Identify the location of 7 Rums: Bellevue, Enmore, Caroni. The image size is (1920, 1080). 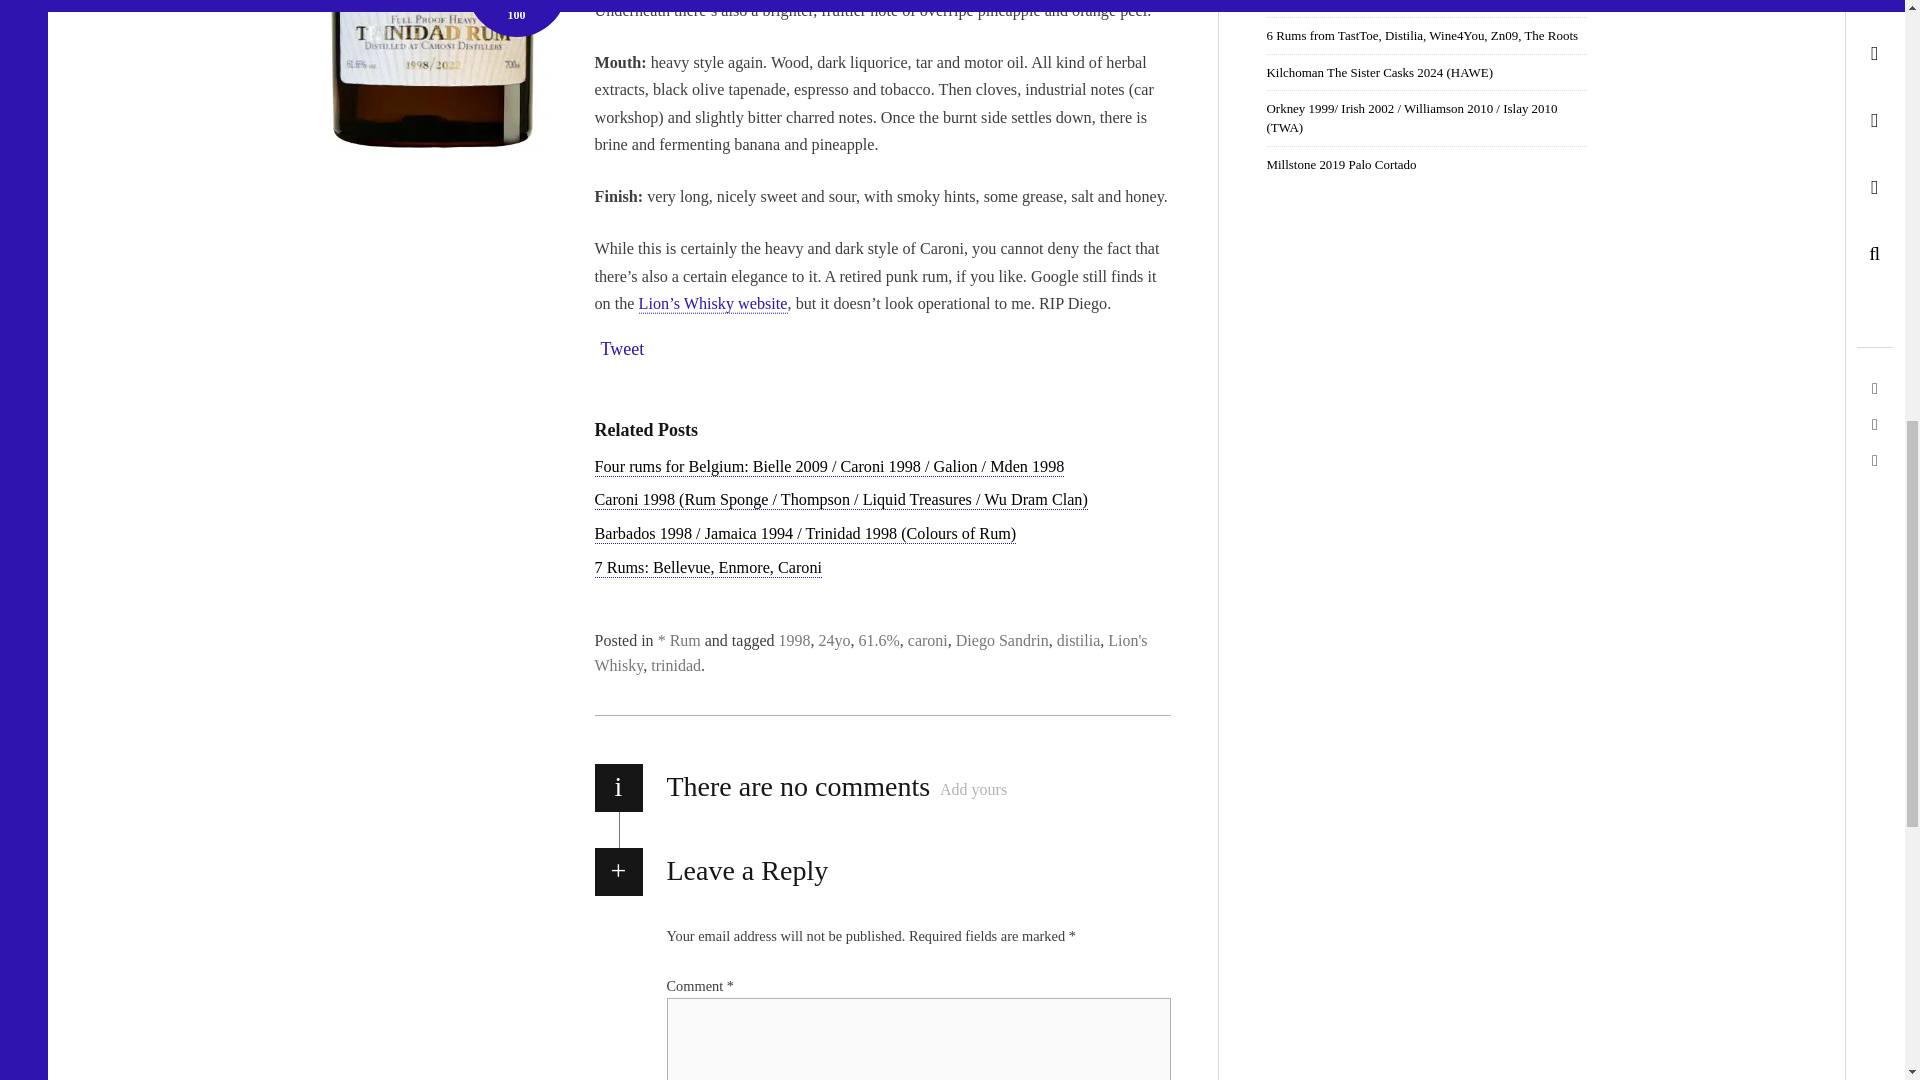
(707, 568).